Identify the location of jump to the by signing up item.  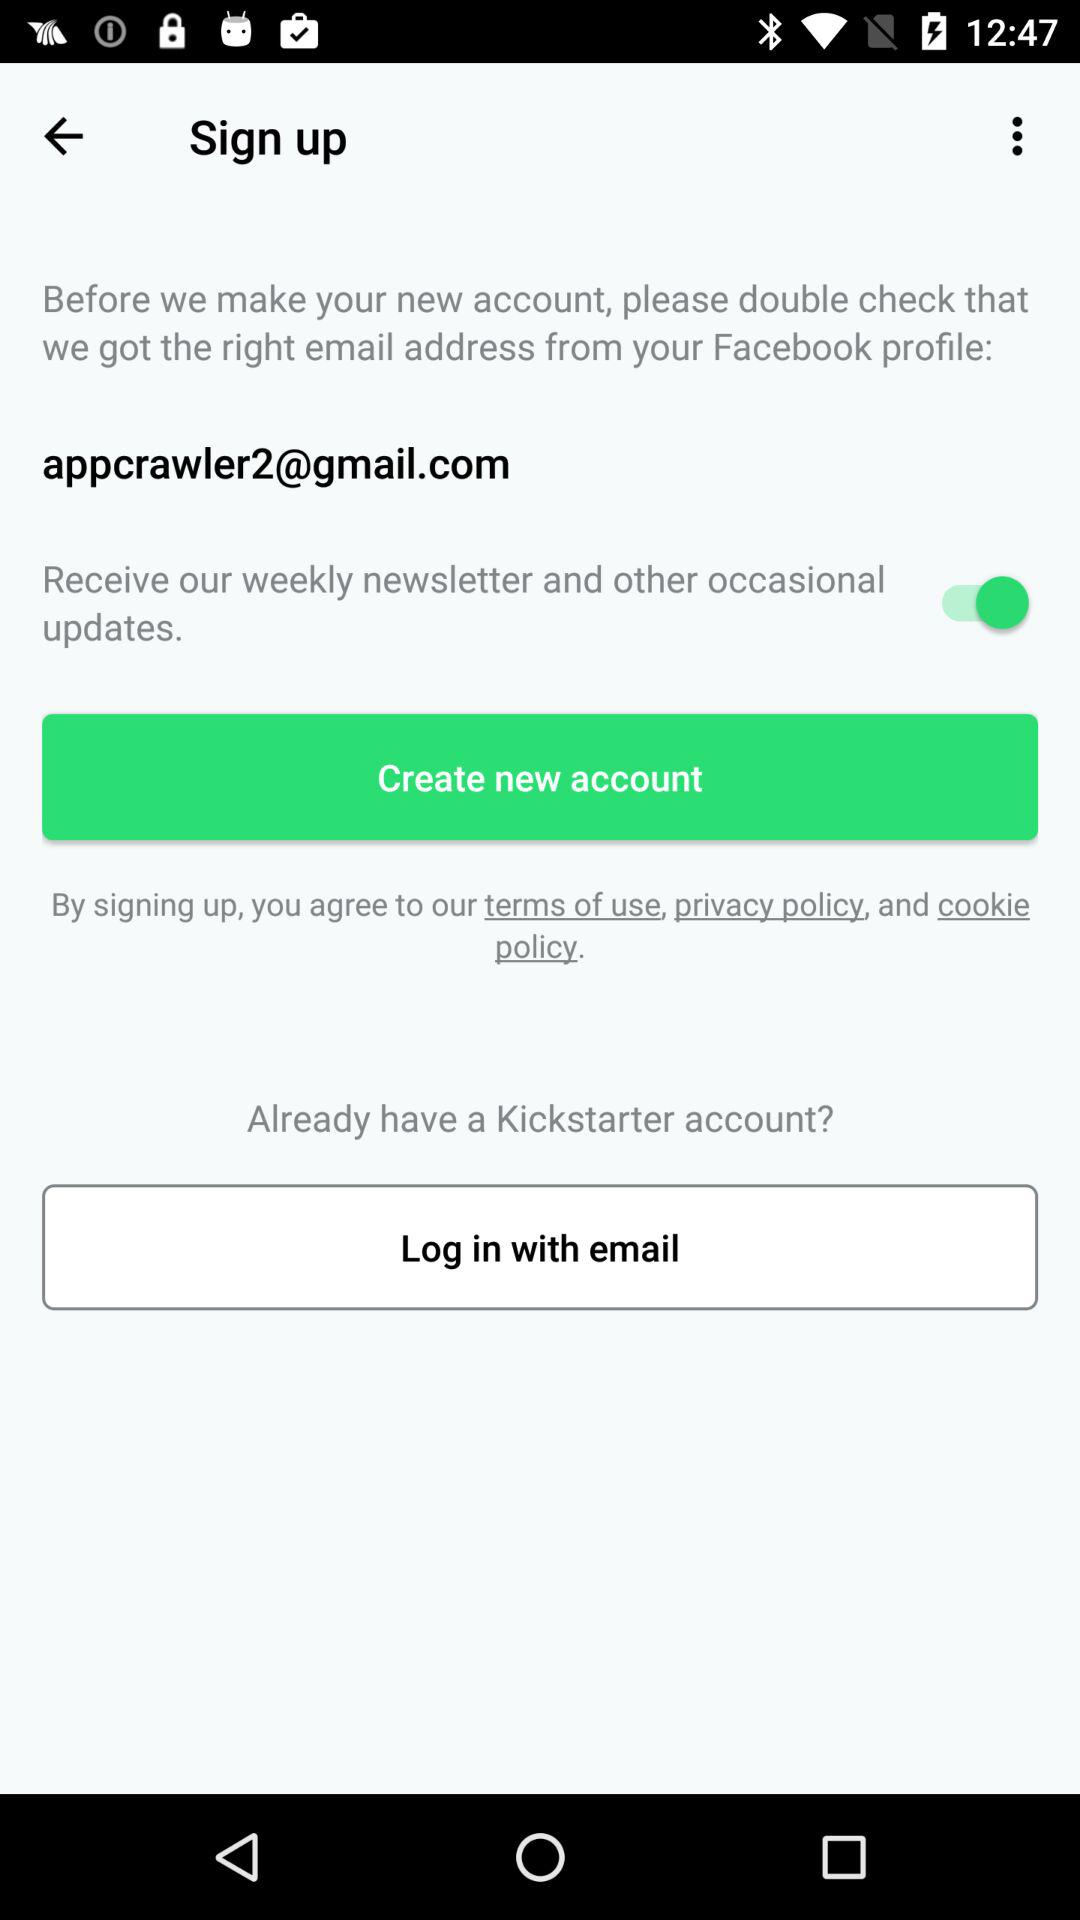
(540, 924).